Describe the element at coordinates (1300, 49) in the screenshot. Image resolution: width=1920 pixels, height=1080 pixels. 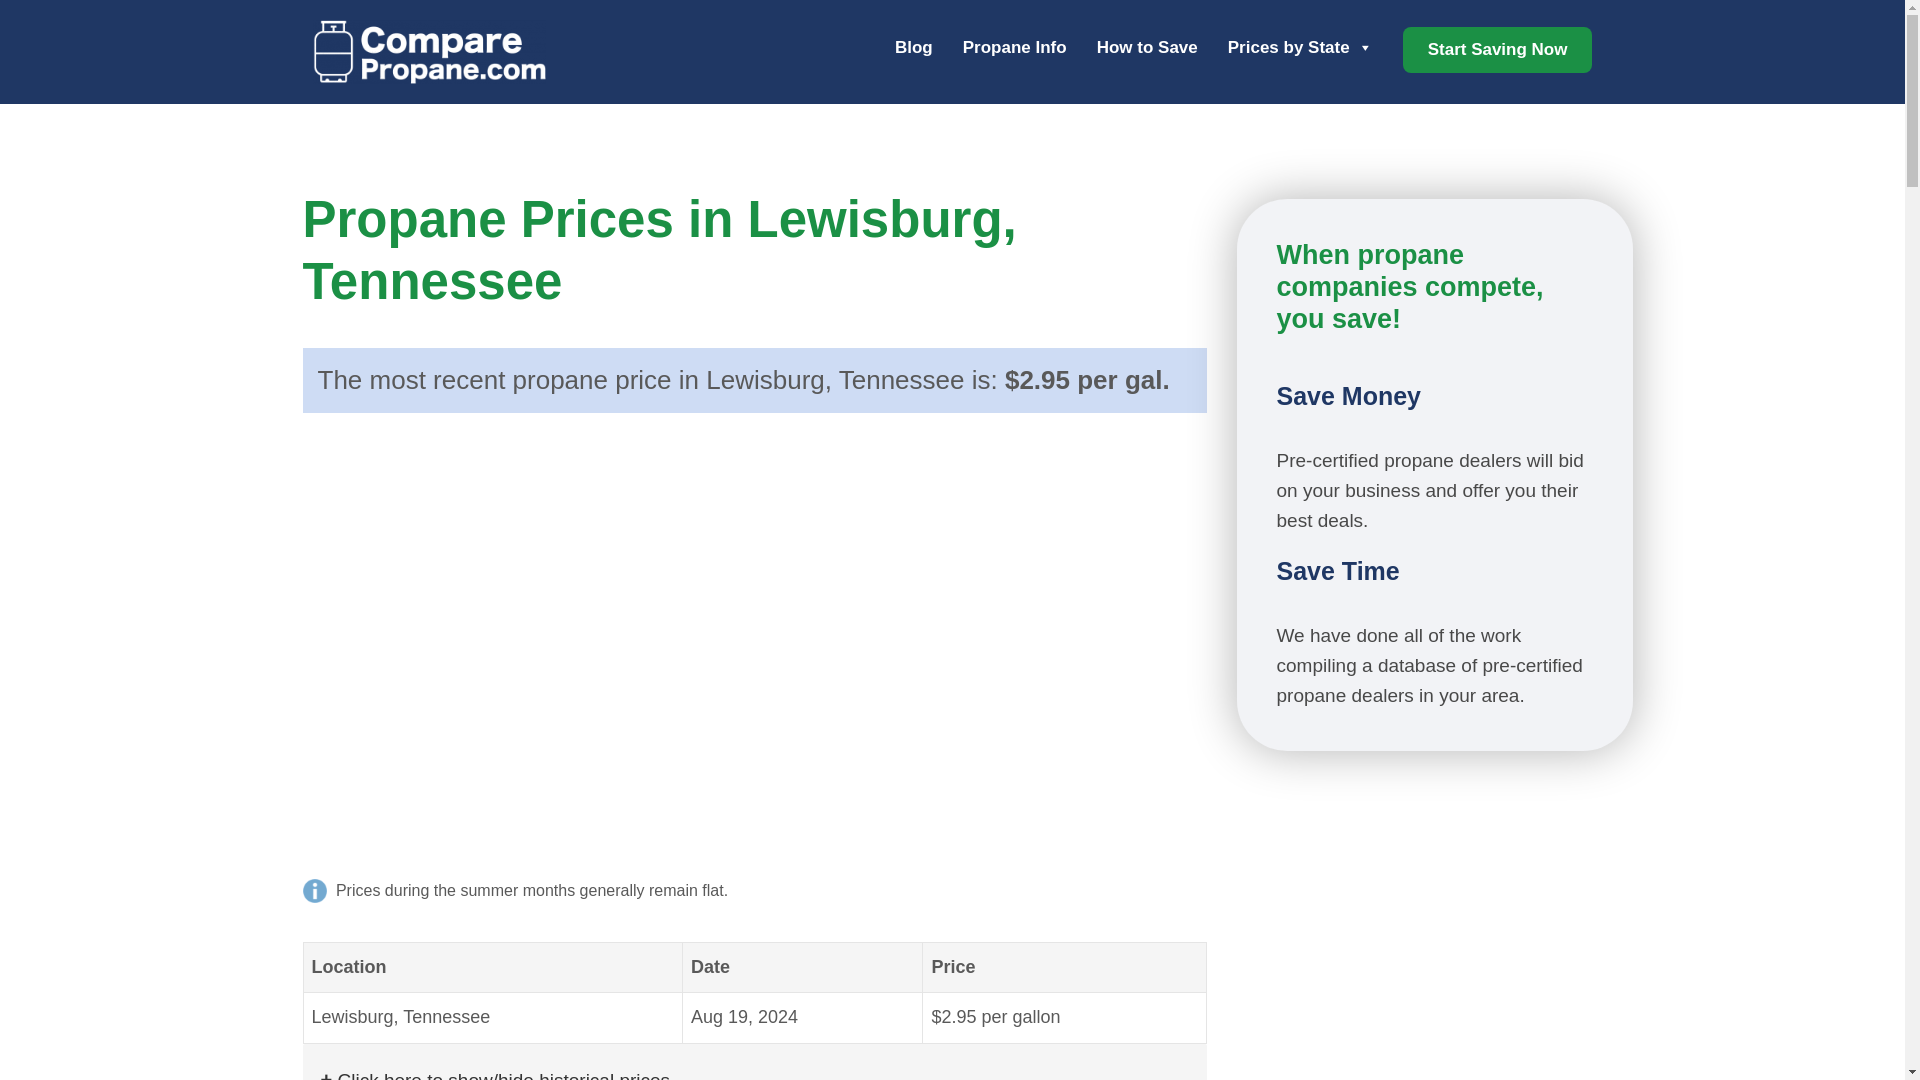
I see `Prices by State` at that location.